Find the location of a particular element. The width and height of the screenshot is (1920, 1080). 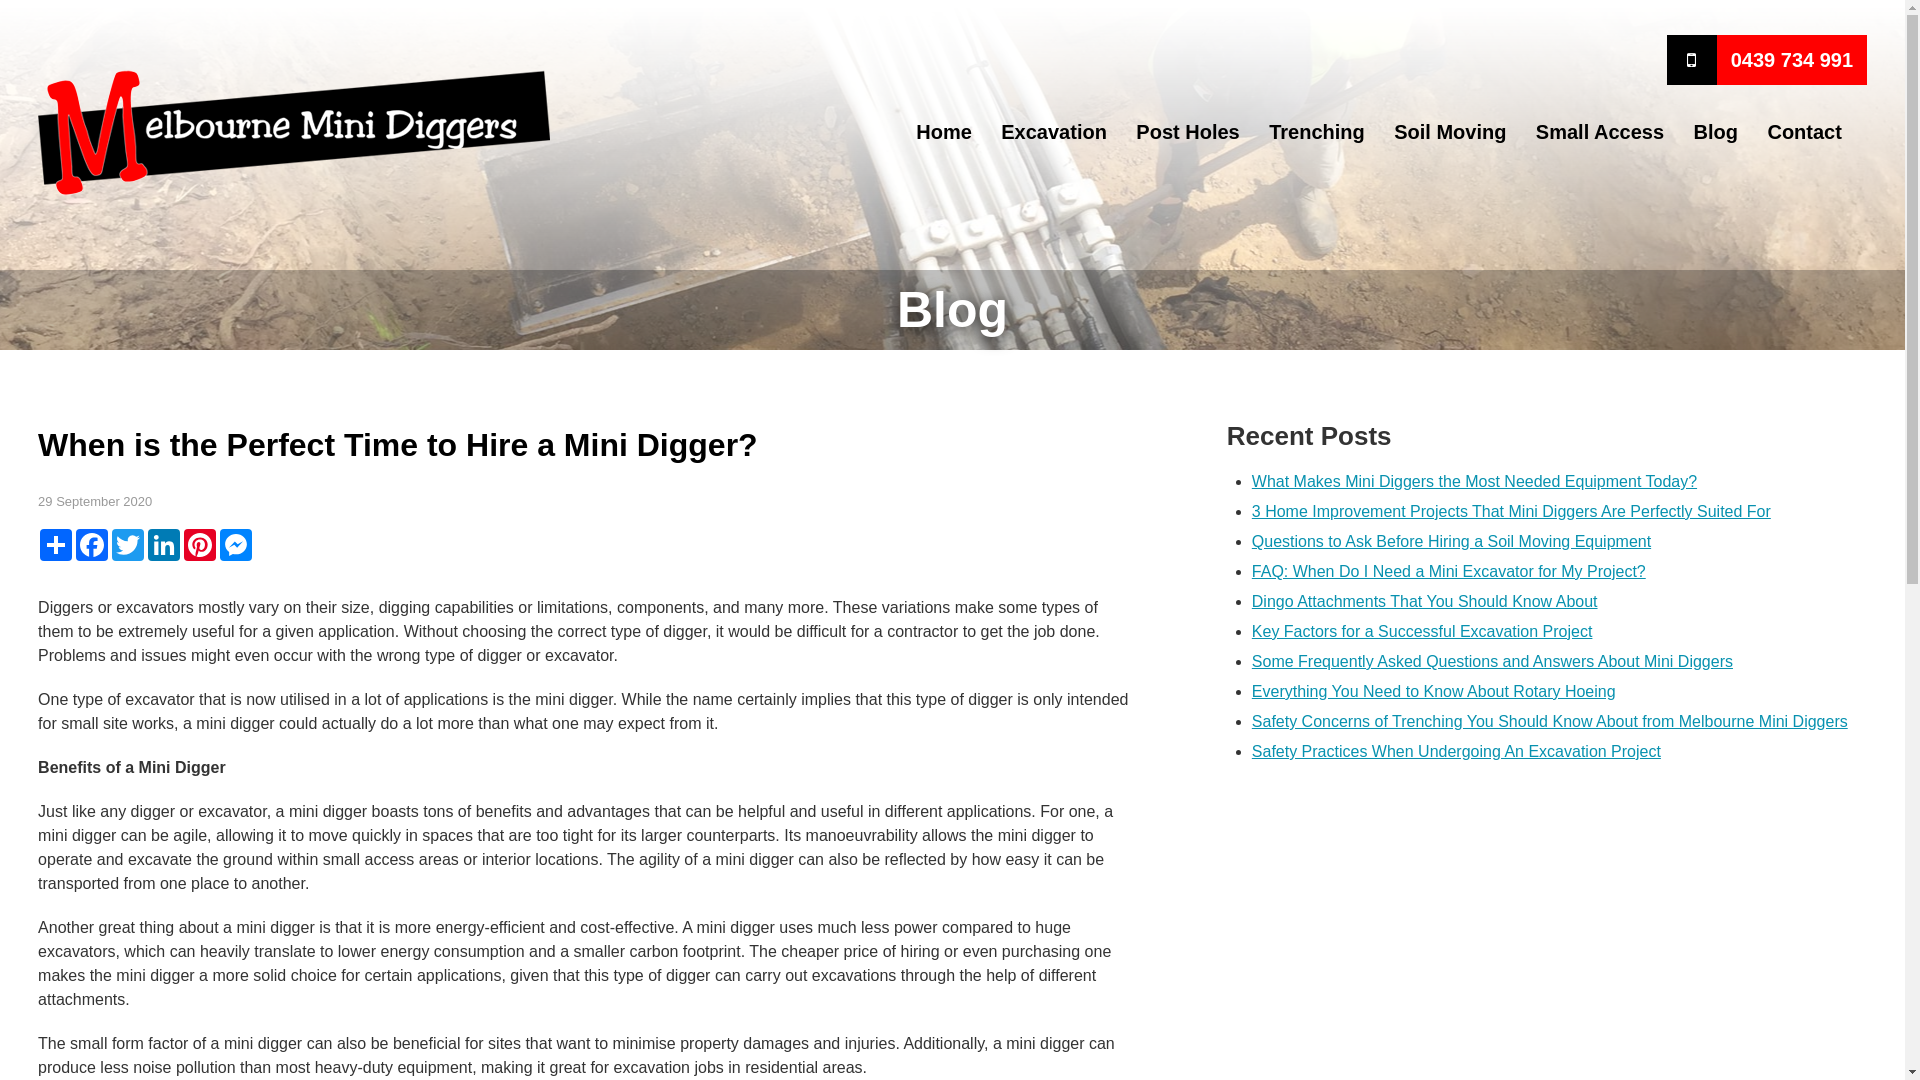

LinkedIn is located at coordinates (164, 545).